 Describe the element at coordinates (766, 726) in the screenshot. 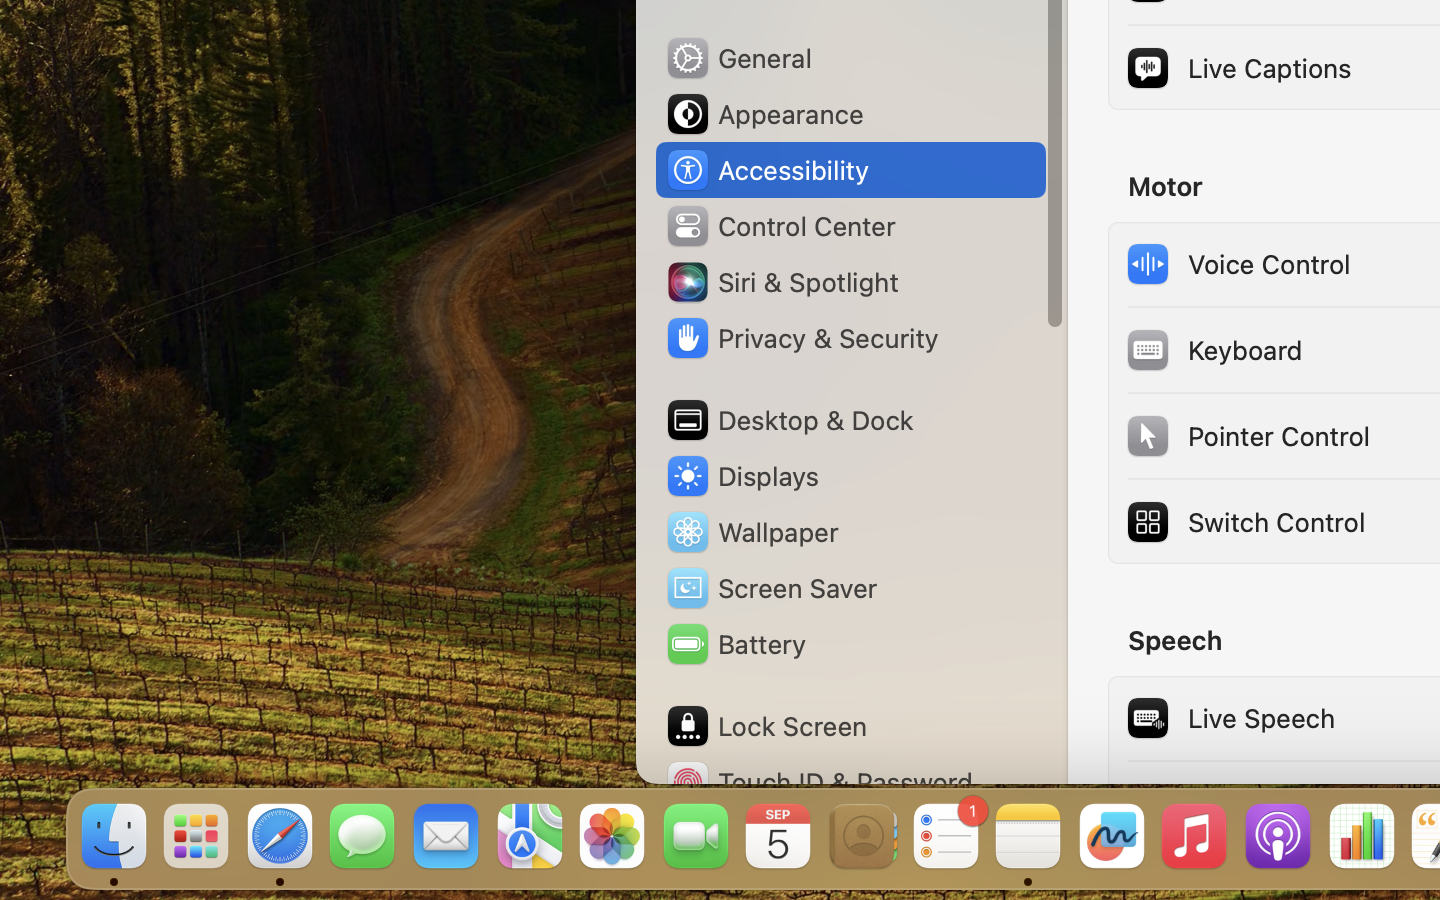

I see `Lock Screen` at that location.